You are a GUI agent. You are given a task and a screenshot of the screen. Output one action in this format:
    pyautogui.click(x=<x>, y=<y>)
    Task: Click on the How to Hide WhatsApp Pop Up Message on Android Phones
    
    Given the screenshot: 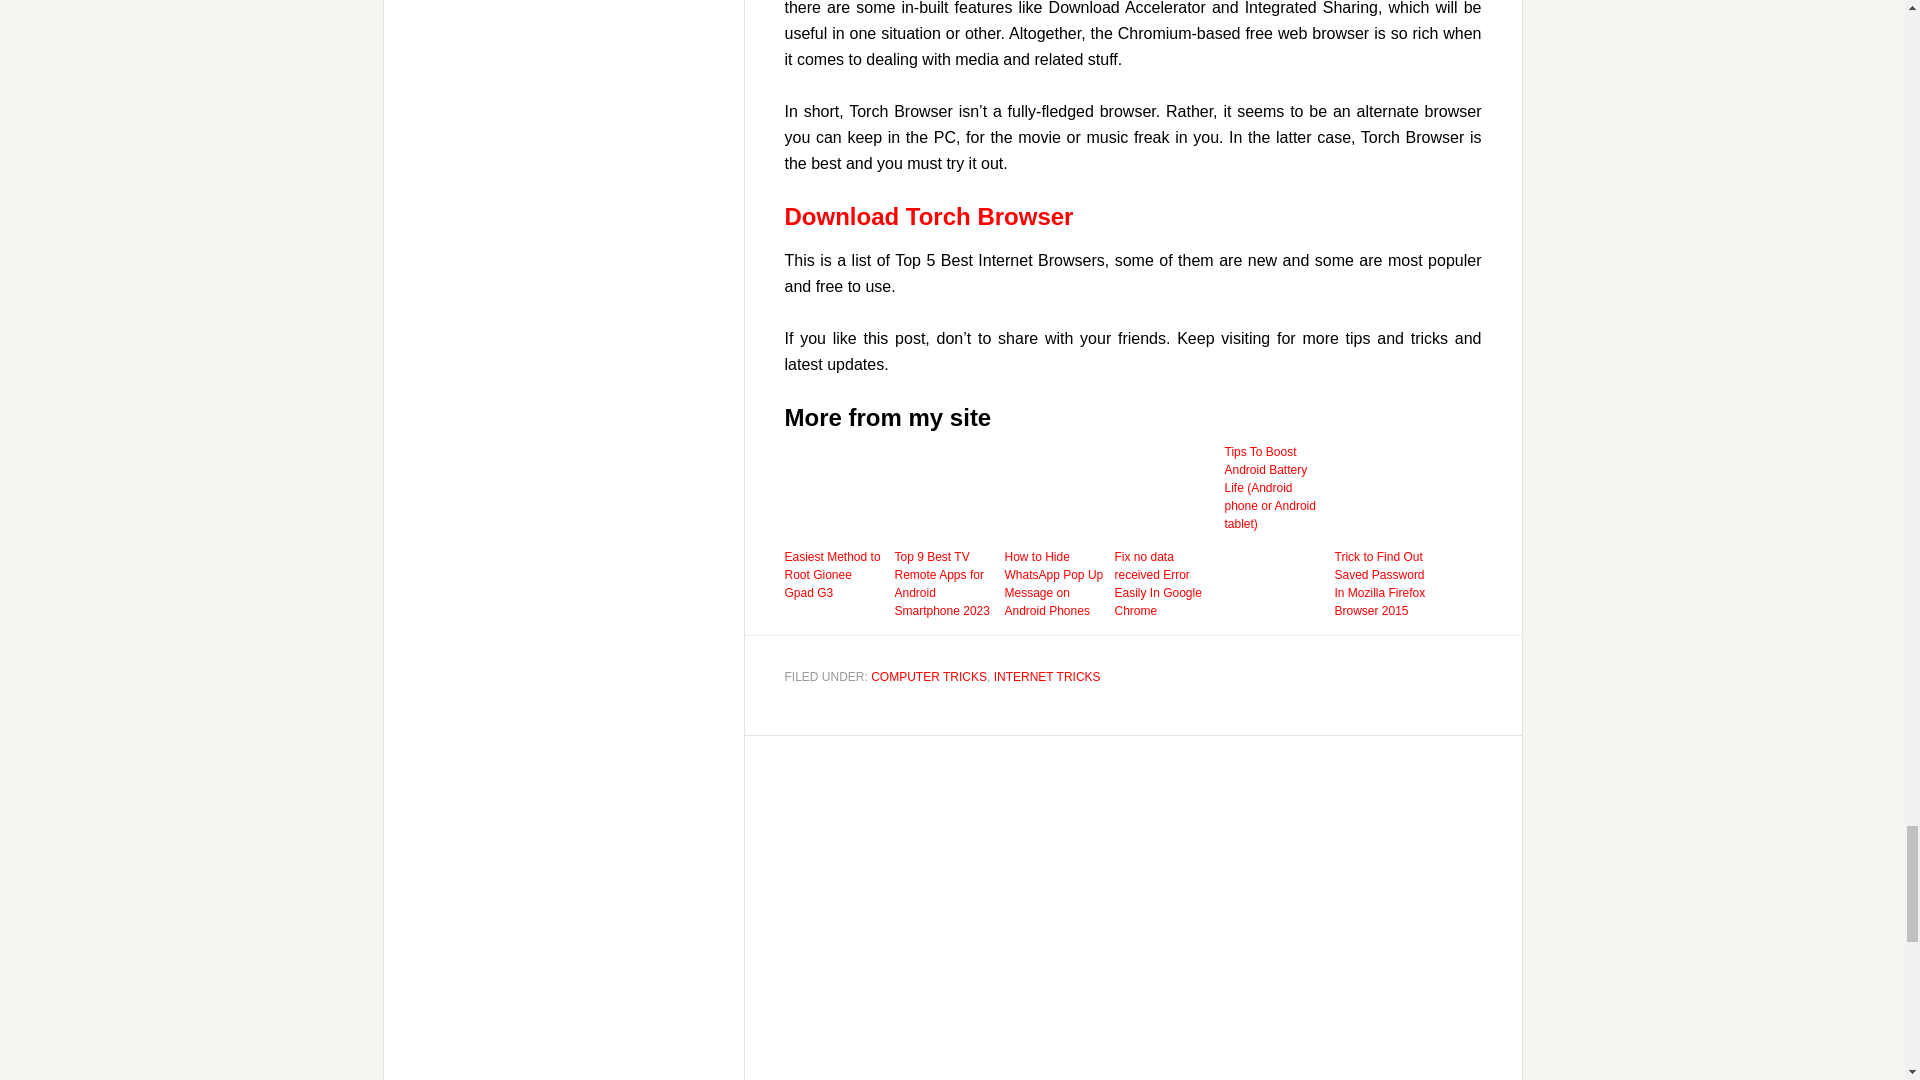 What is the action you would take?
    pyautogui.click(x=1054, y=583)
    